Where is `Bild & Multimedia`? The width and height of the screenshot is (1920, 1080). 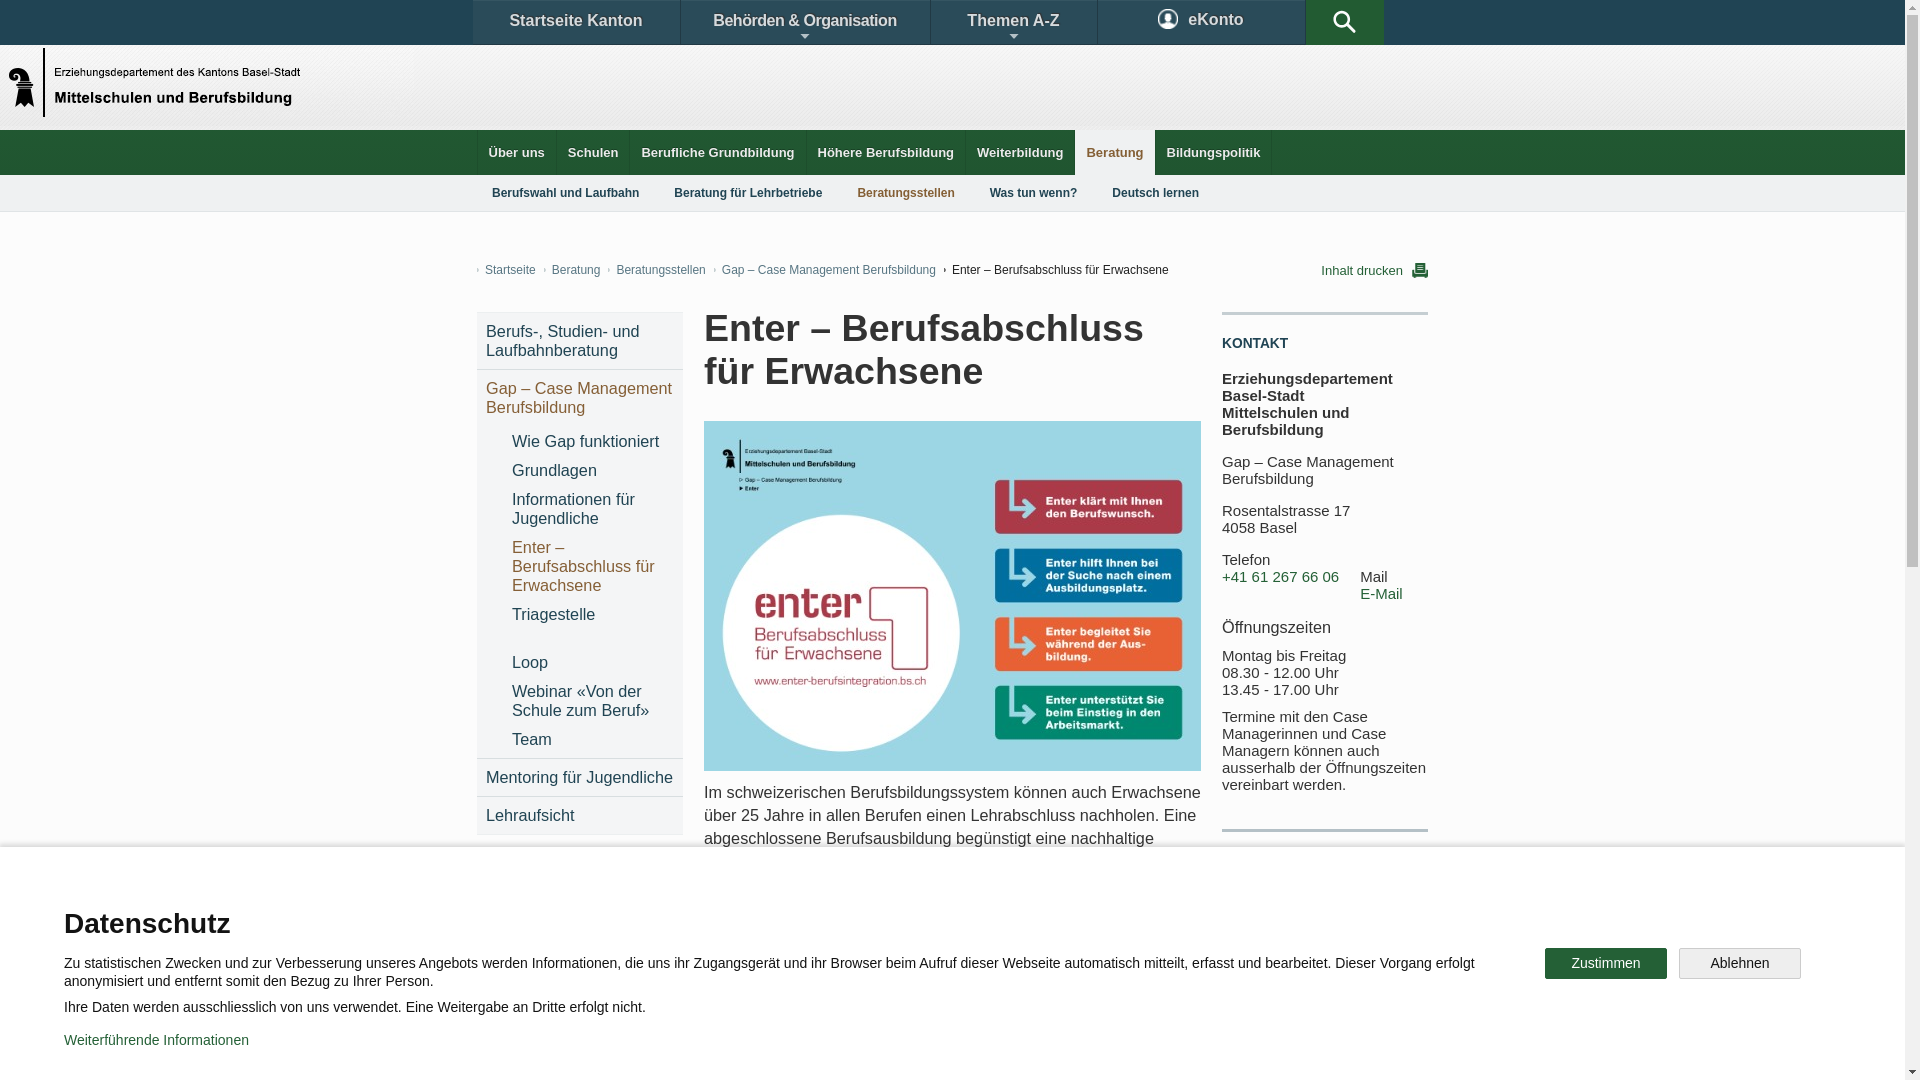 Bild & Multimedia is located at coordinates (1198, 914).